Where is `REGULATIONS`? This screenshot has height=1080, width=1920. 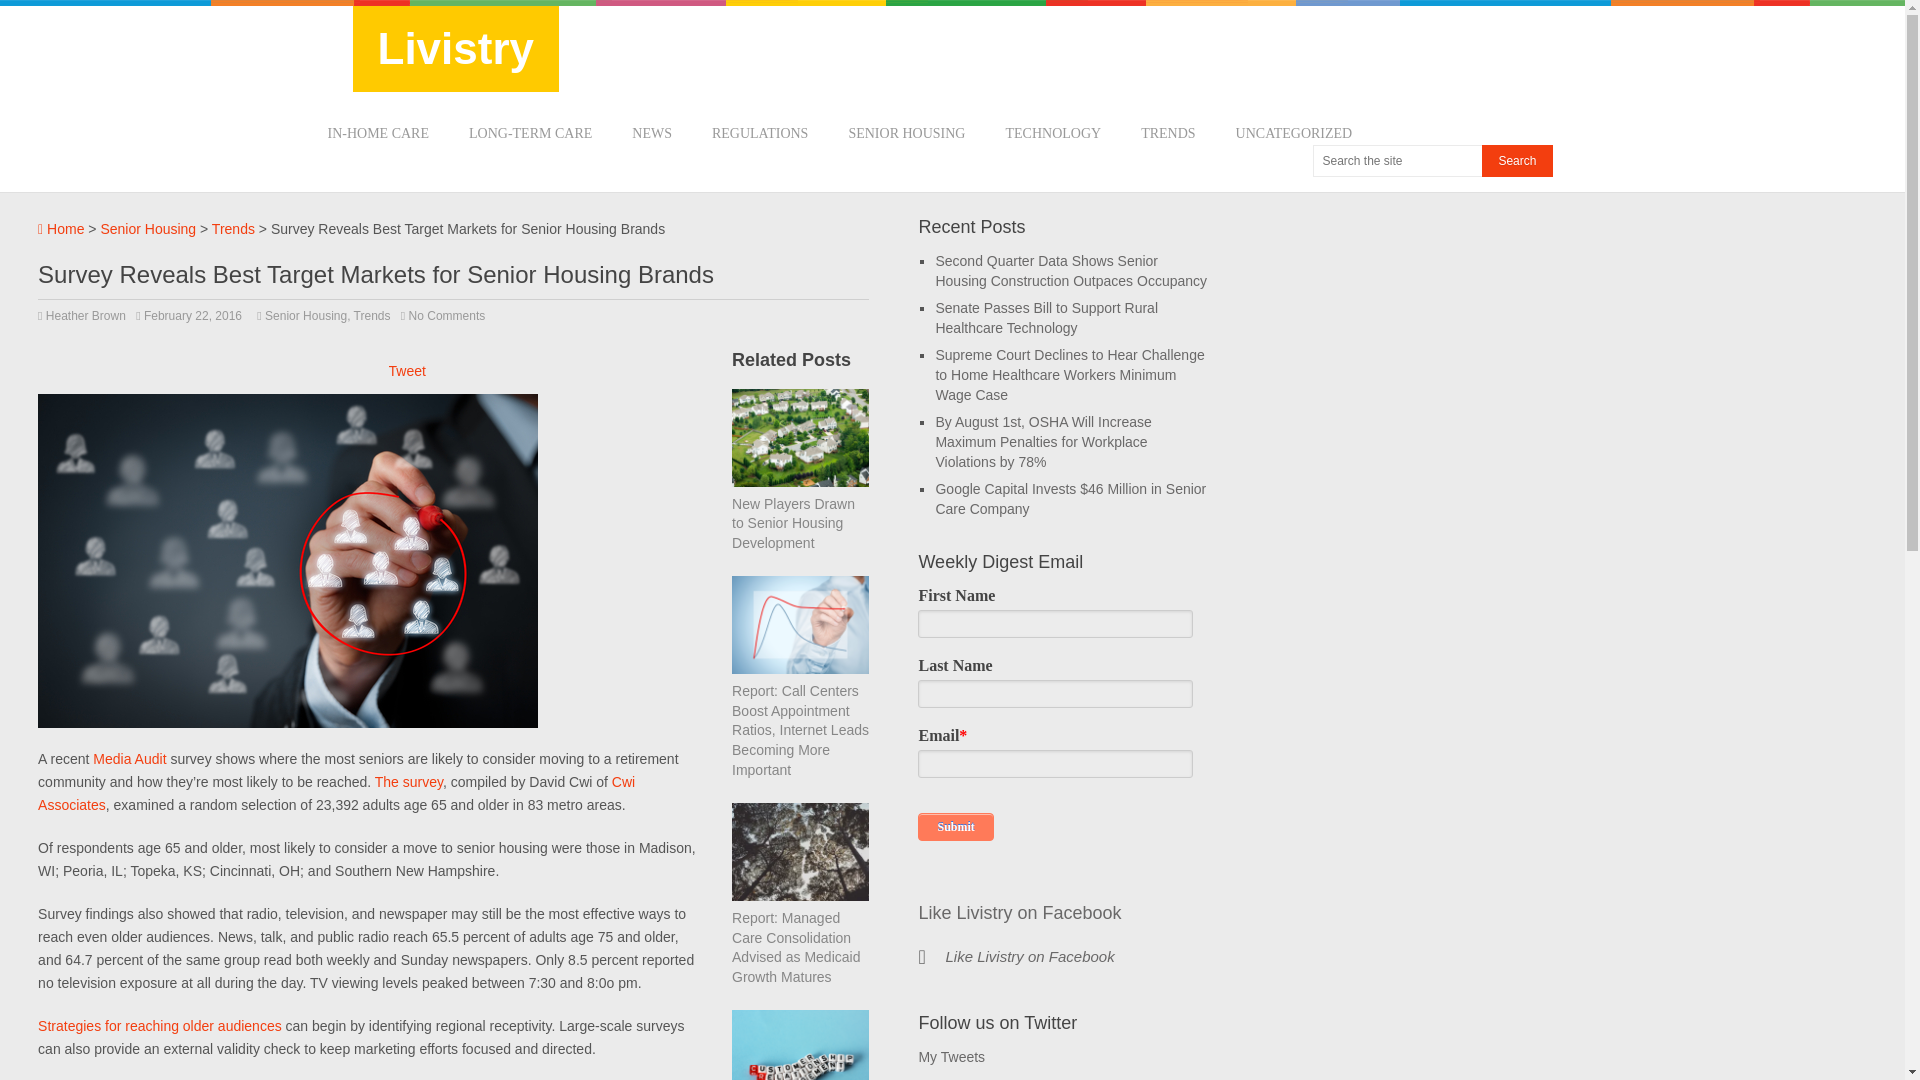 REGULATIONS is located at coordinates (760, 134).